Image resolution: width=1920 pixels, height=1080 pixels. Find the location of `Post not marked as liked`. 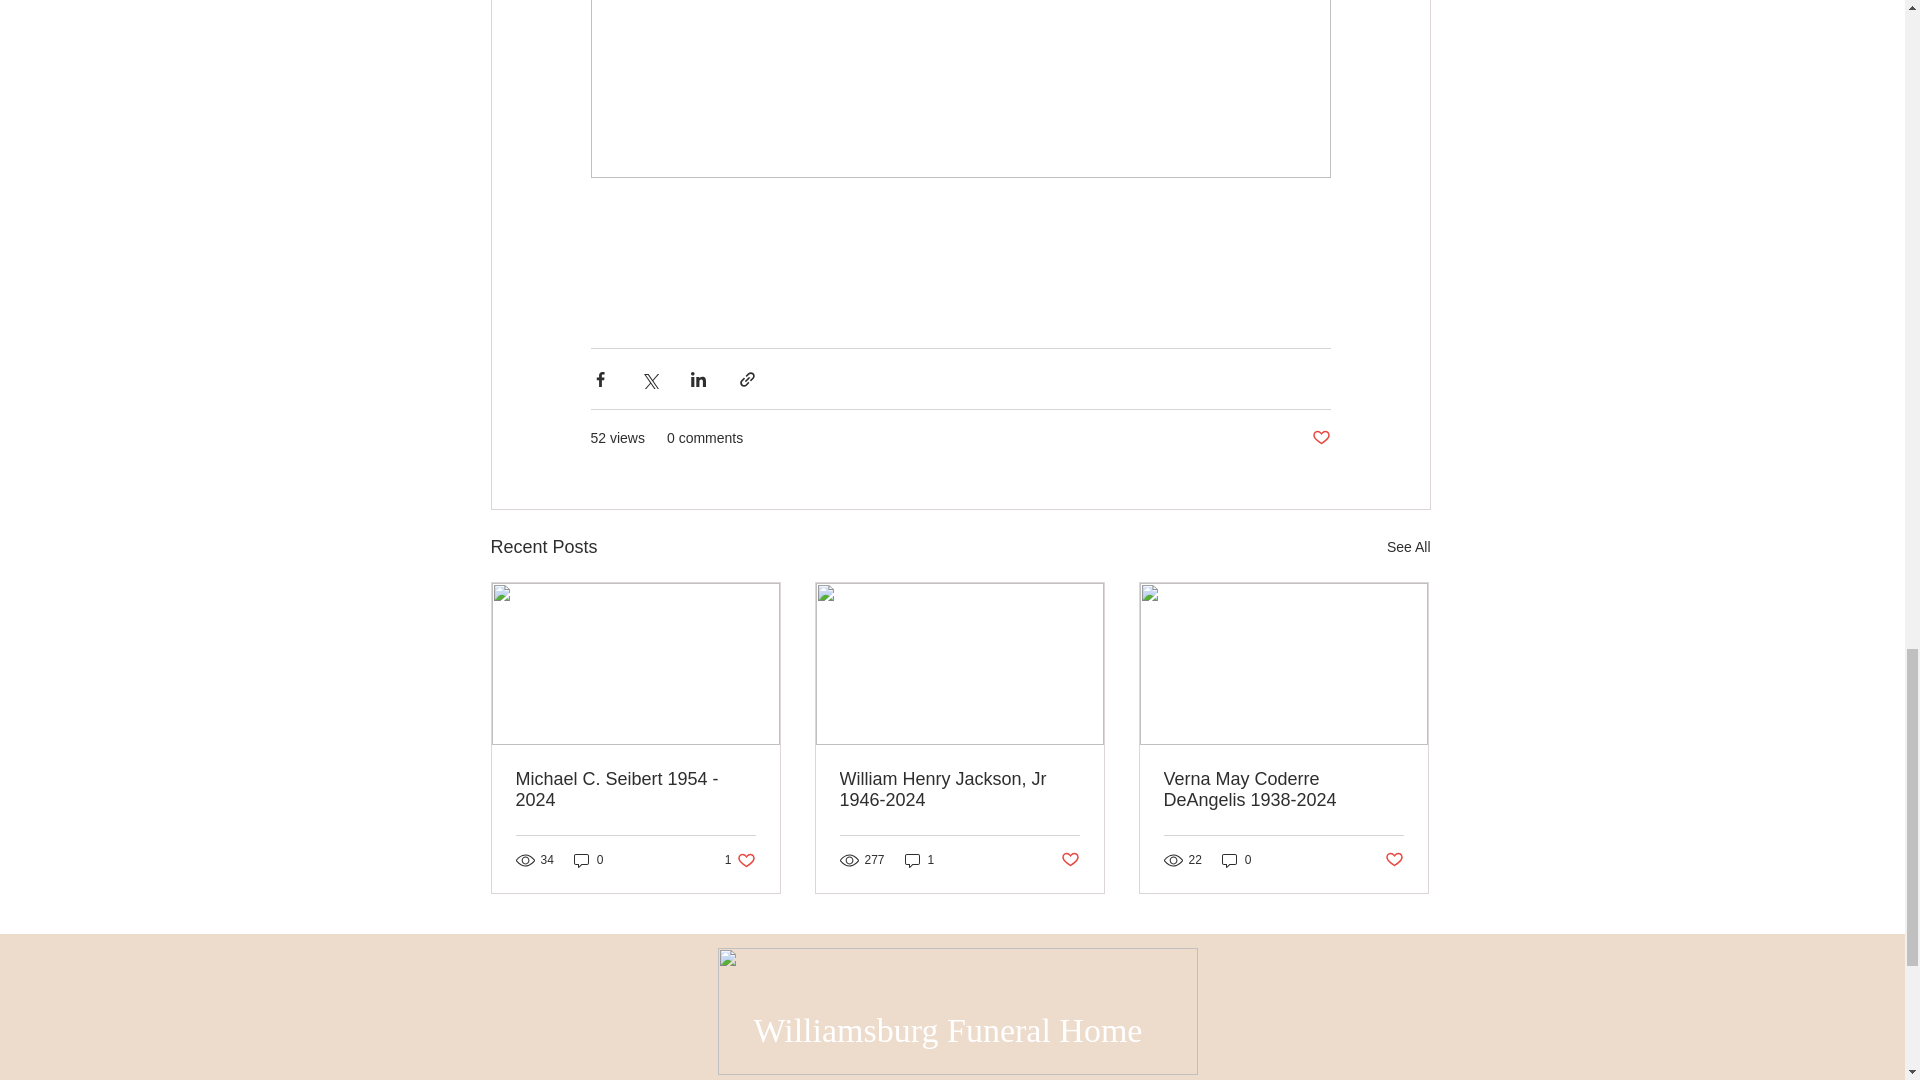

Post not marked as liked is located at coordinates (1069, 860).